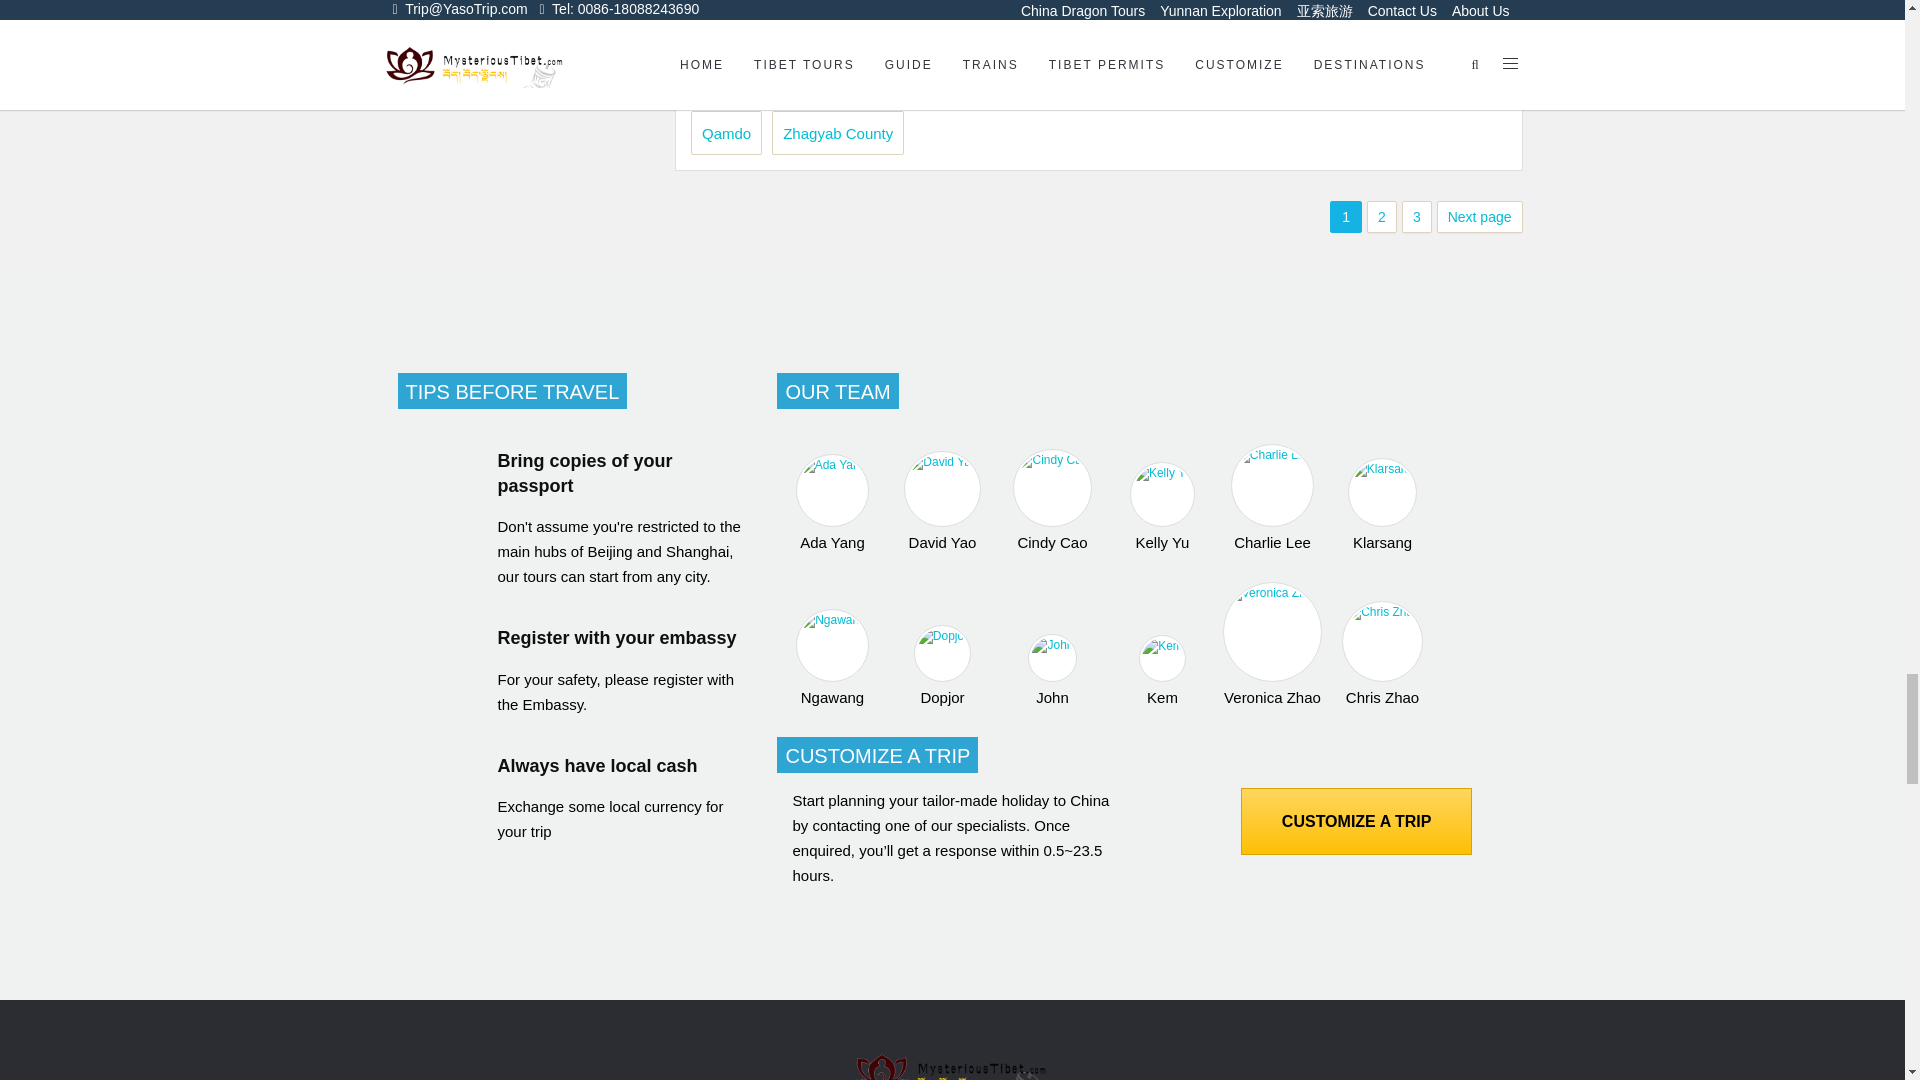 This screenshot has height=1080, width=1920. I want to click on Ada Yang, so click(832, 502).